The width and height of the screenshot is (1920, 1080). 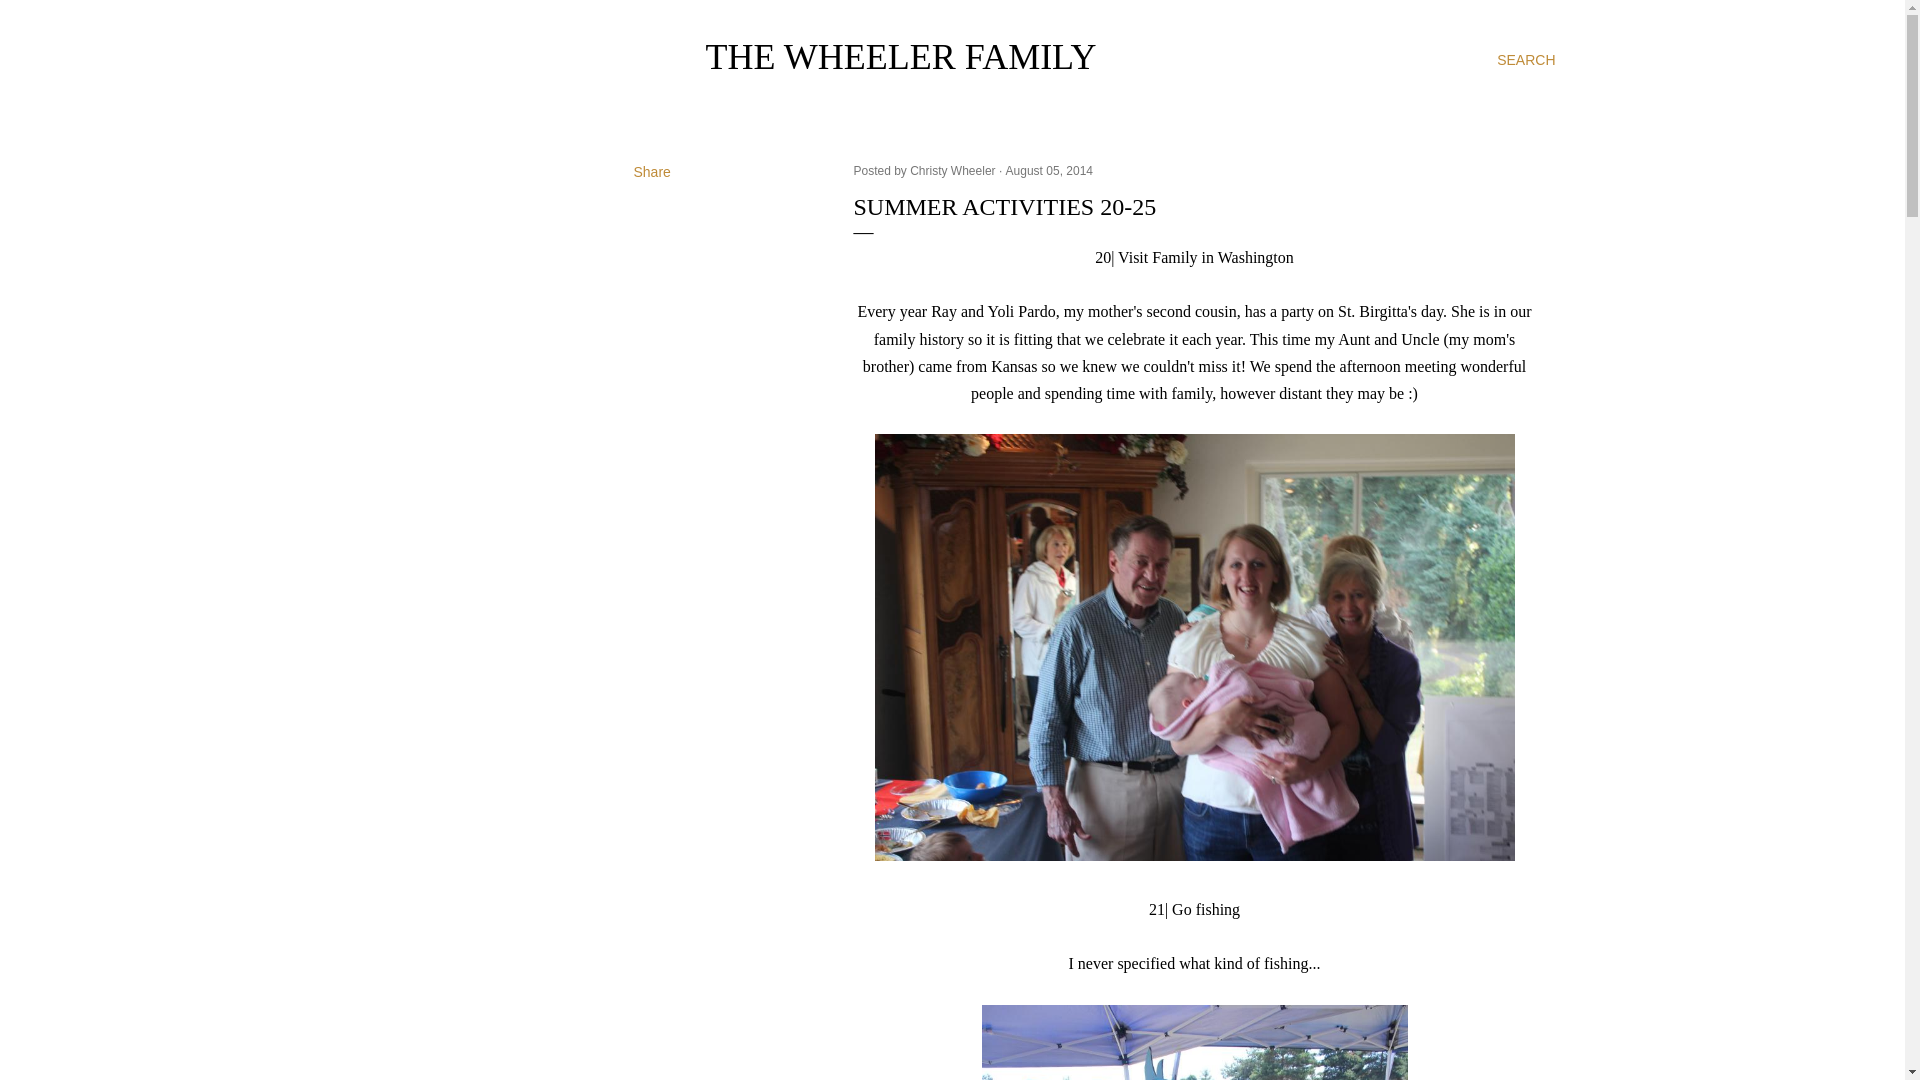 What do you see at coordinates (954, 171) in the screenshot?
I see `author profile` at bounding box center [954, 171].